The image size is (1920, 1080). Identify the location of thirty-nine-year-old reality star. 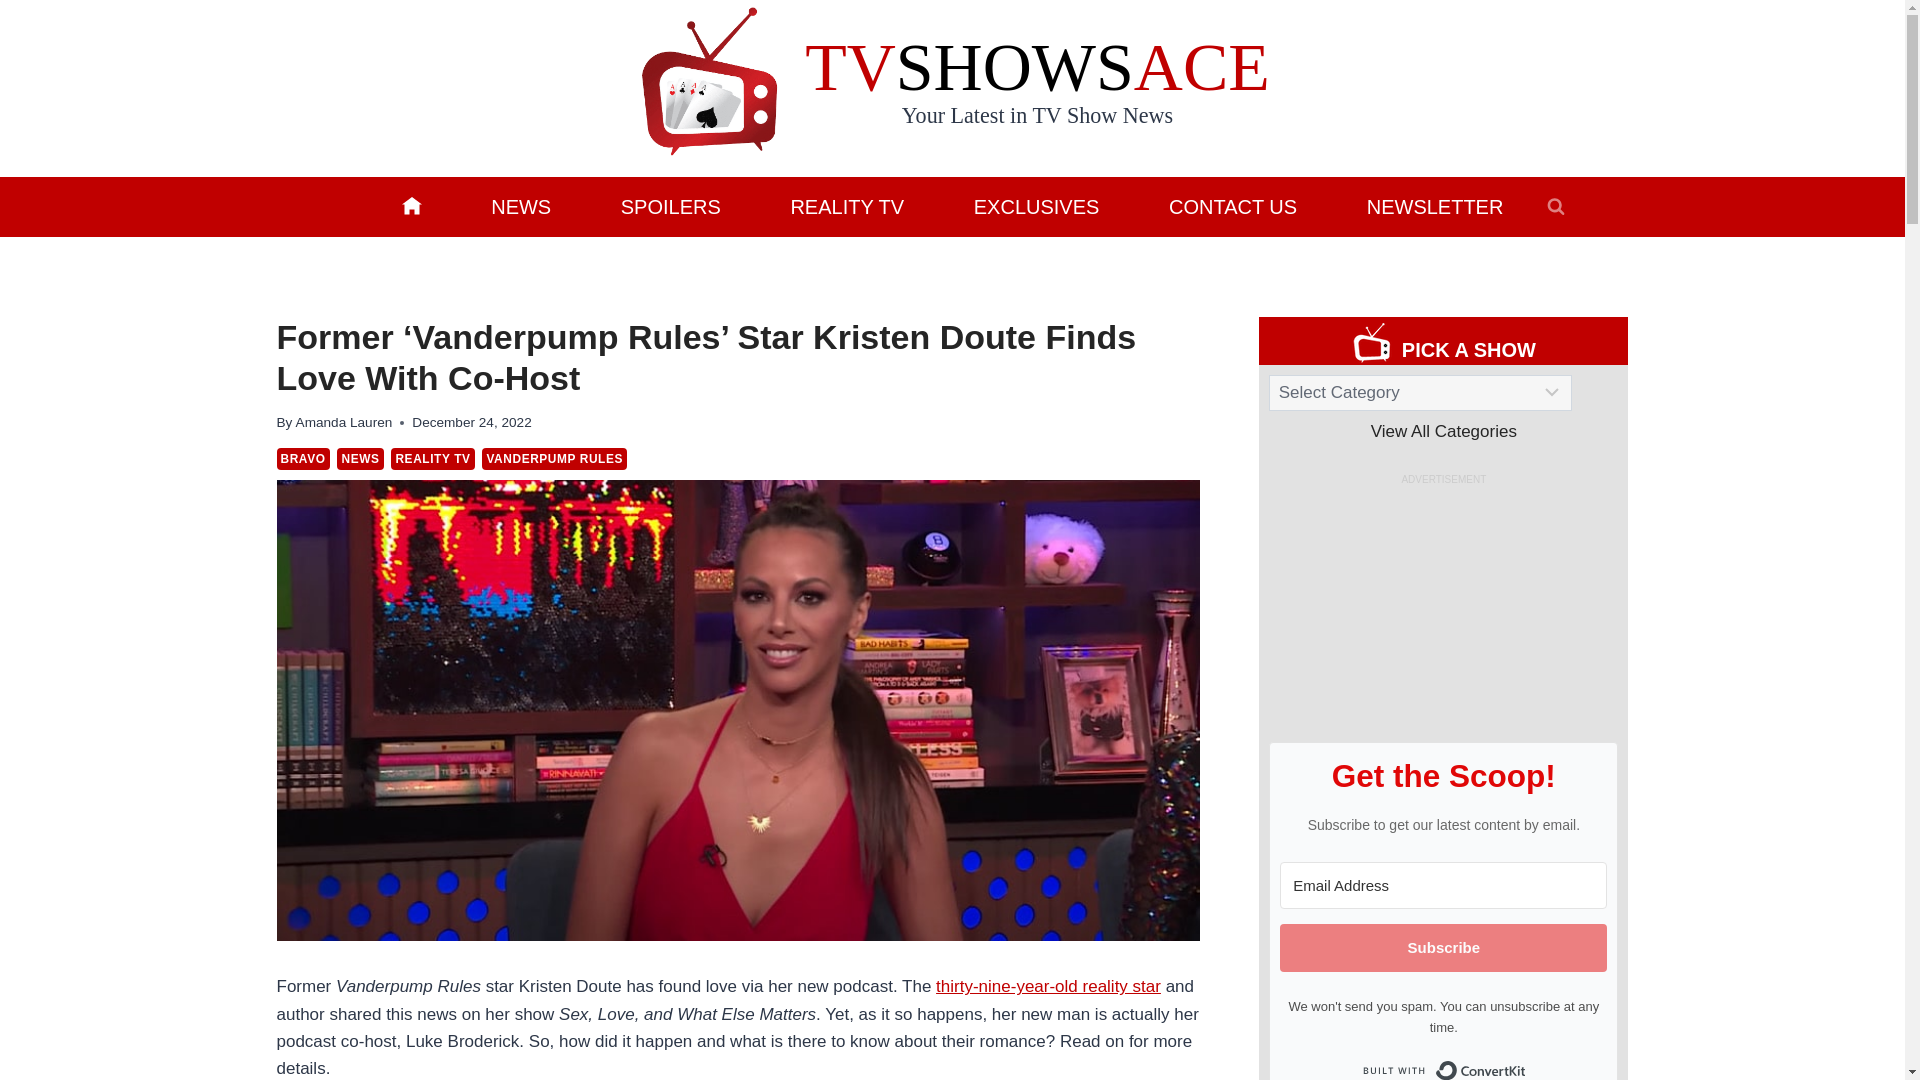
(1048, 986).